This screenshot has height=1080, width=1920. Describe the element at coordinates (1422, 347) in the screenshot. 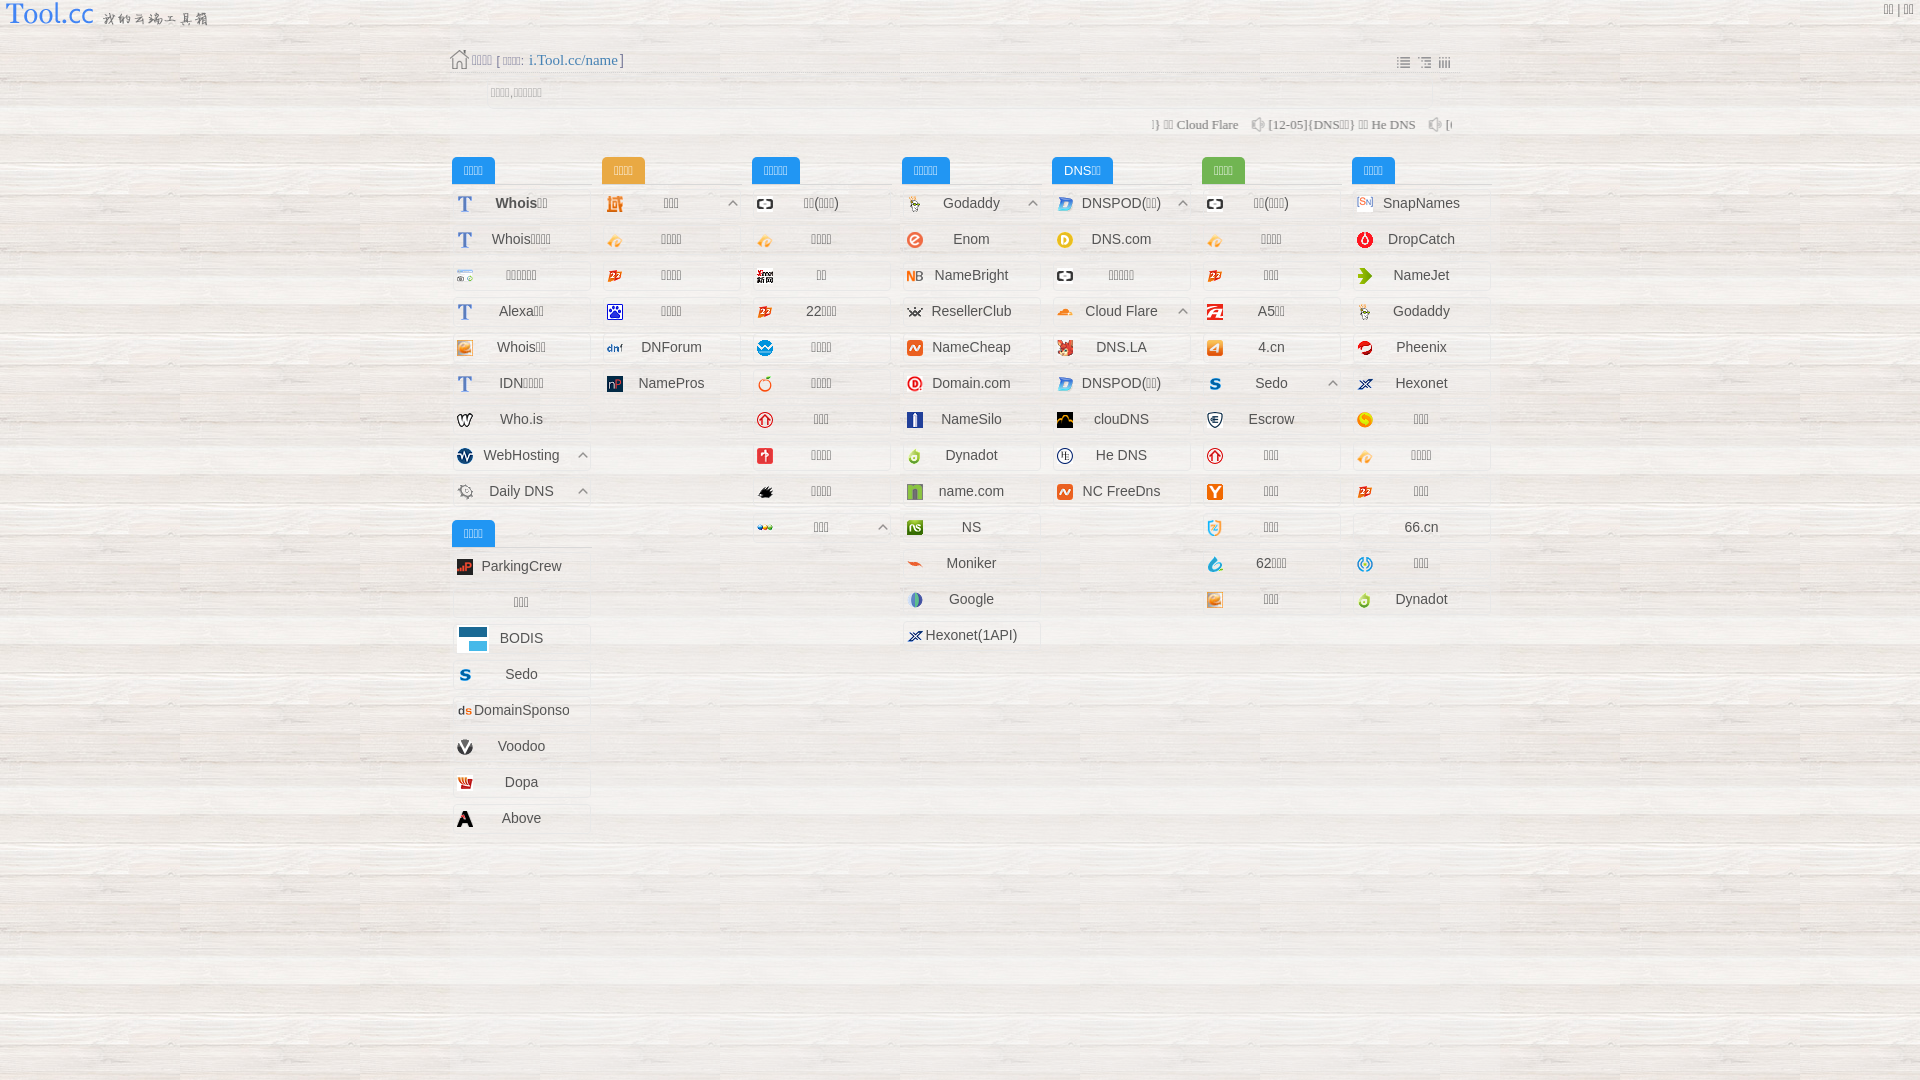

I see `Pheenix` at that location.